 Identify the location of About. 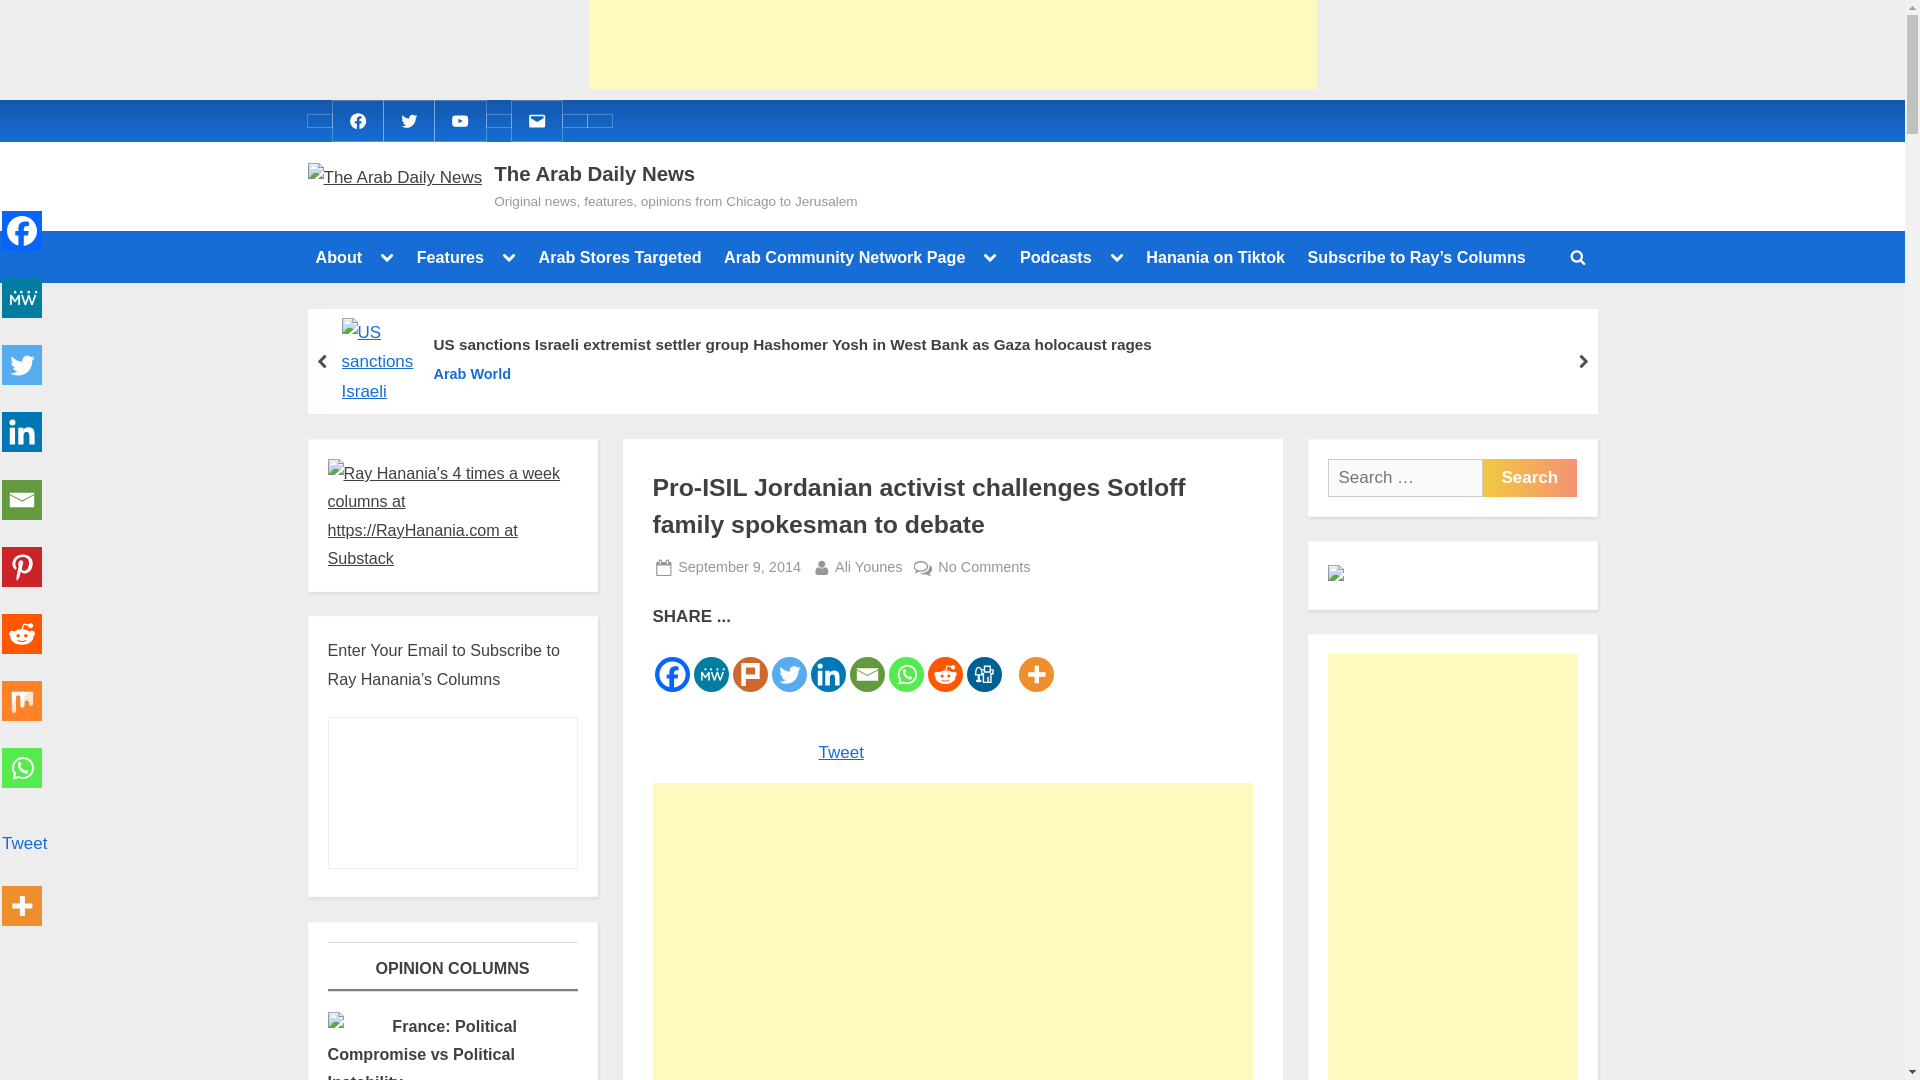
(338, 256).